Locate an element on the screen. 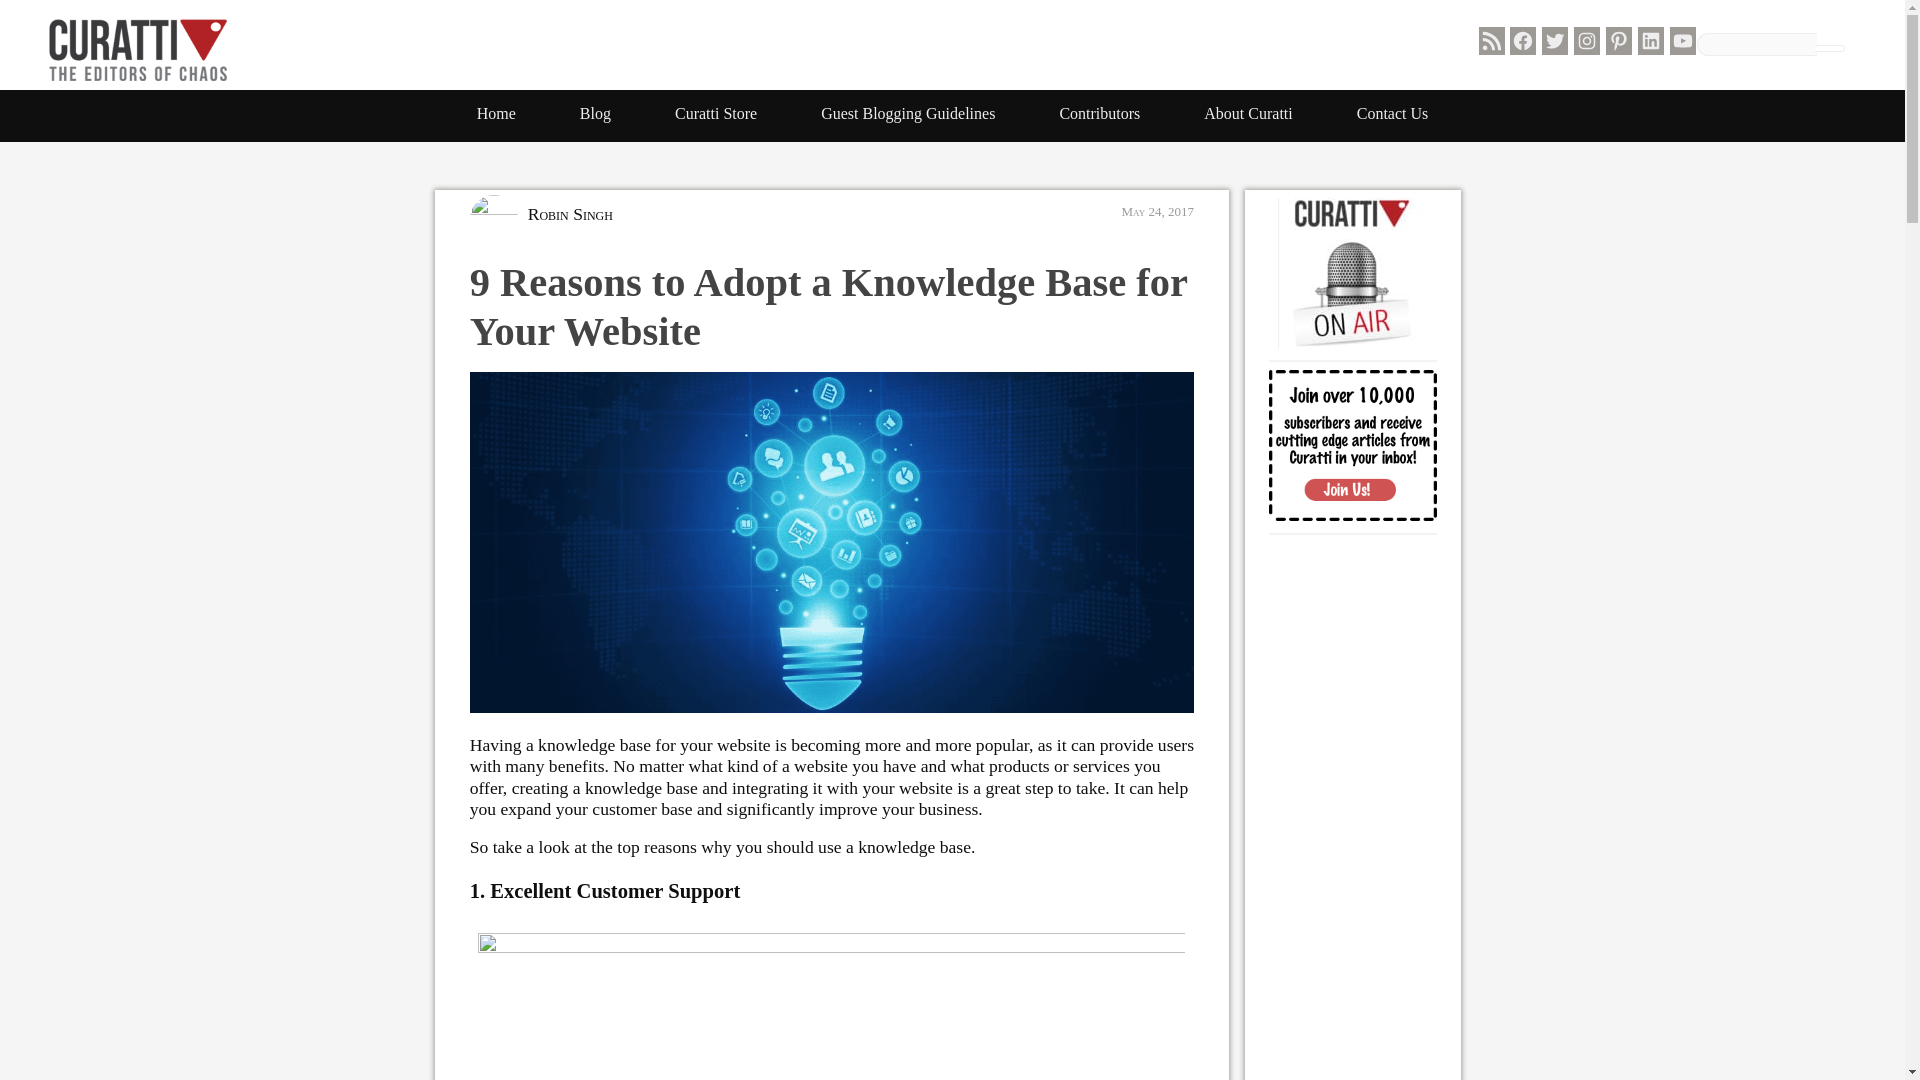  About Curatti is located at coordinates (1248, 114).